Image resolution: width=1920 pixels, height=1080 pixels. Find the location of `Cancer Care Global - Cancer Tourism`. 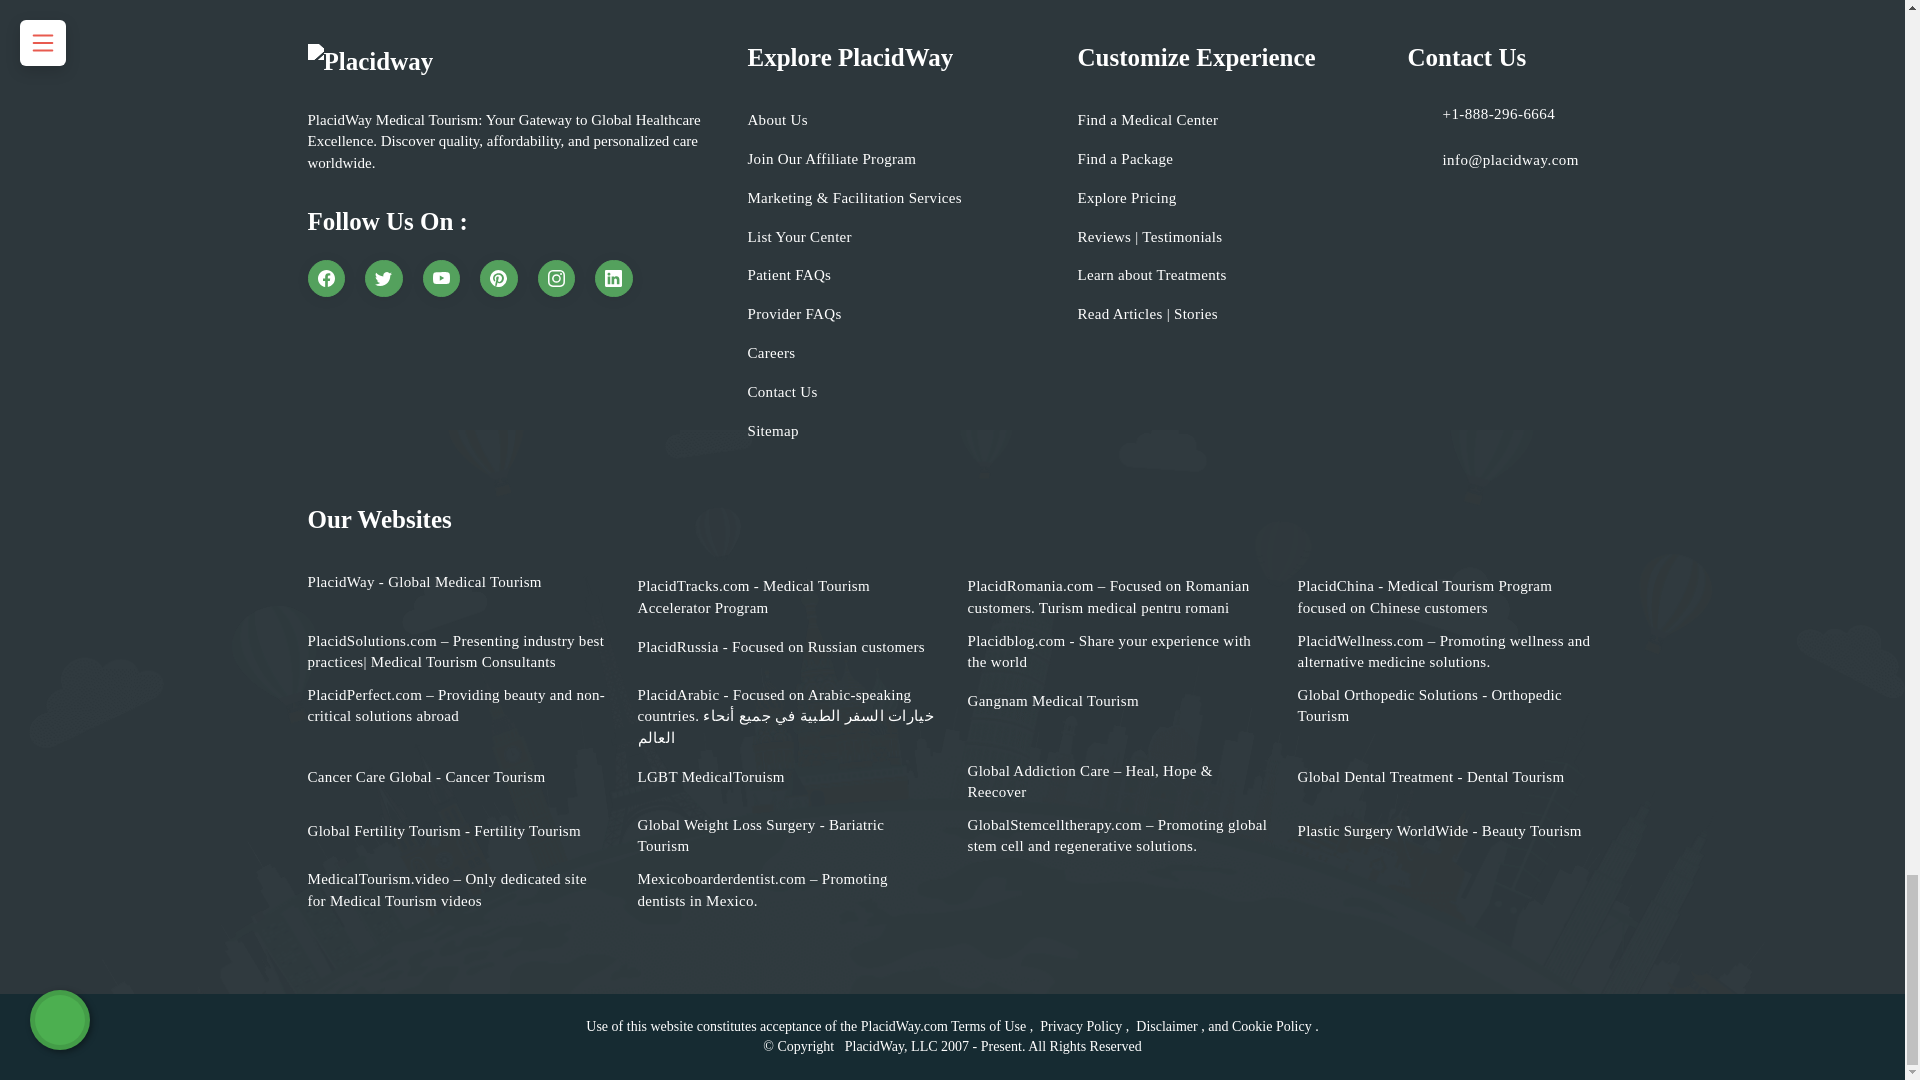

Cancer Care Global - Cancer Tourism is located at coordinates (426, 777).